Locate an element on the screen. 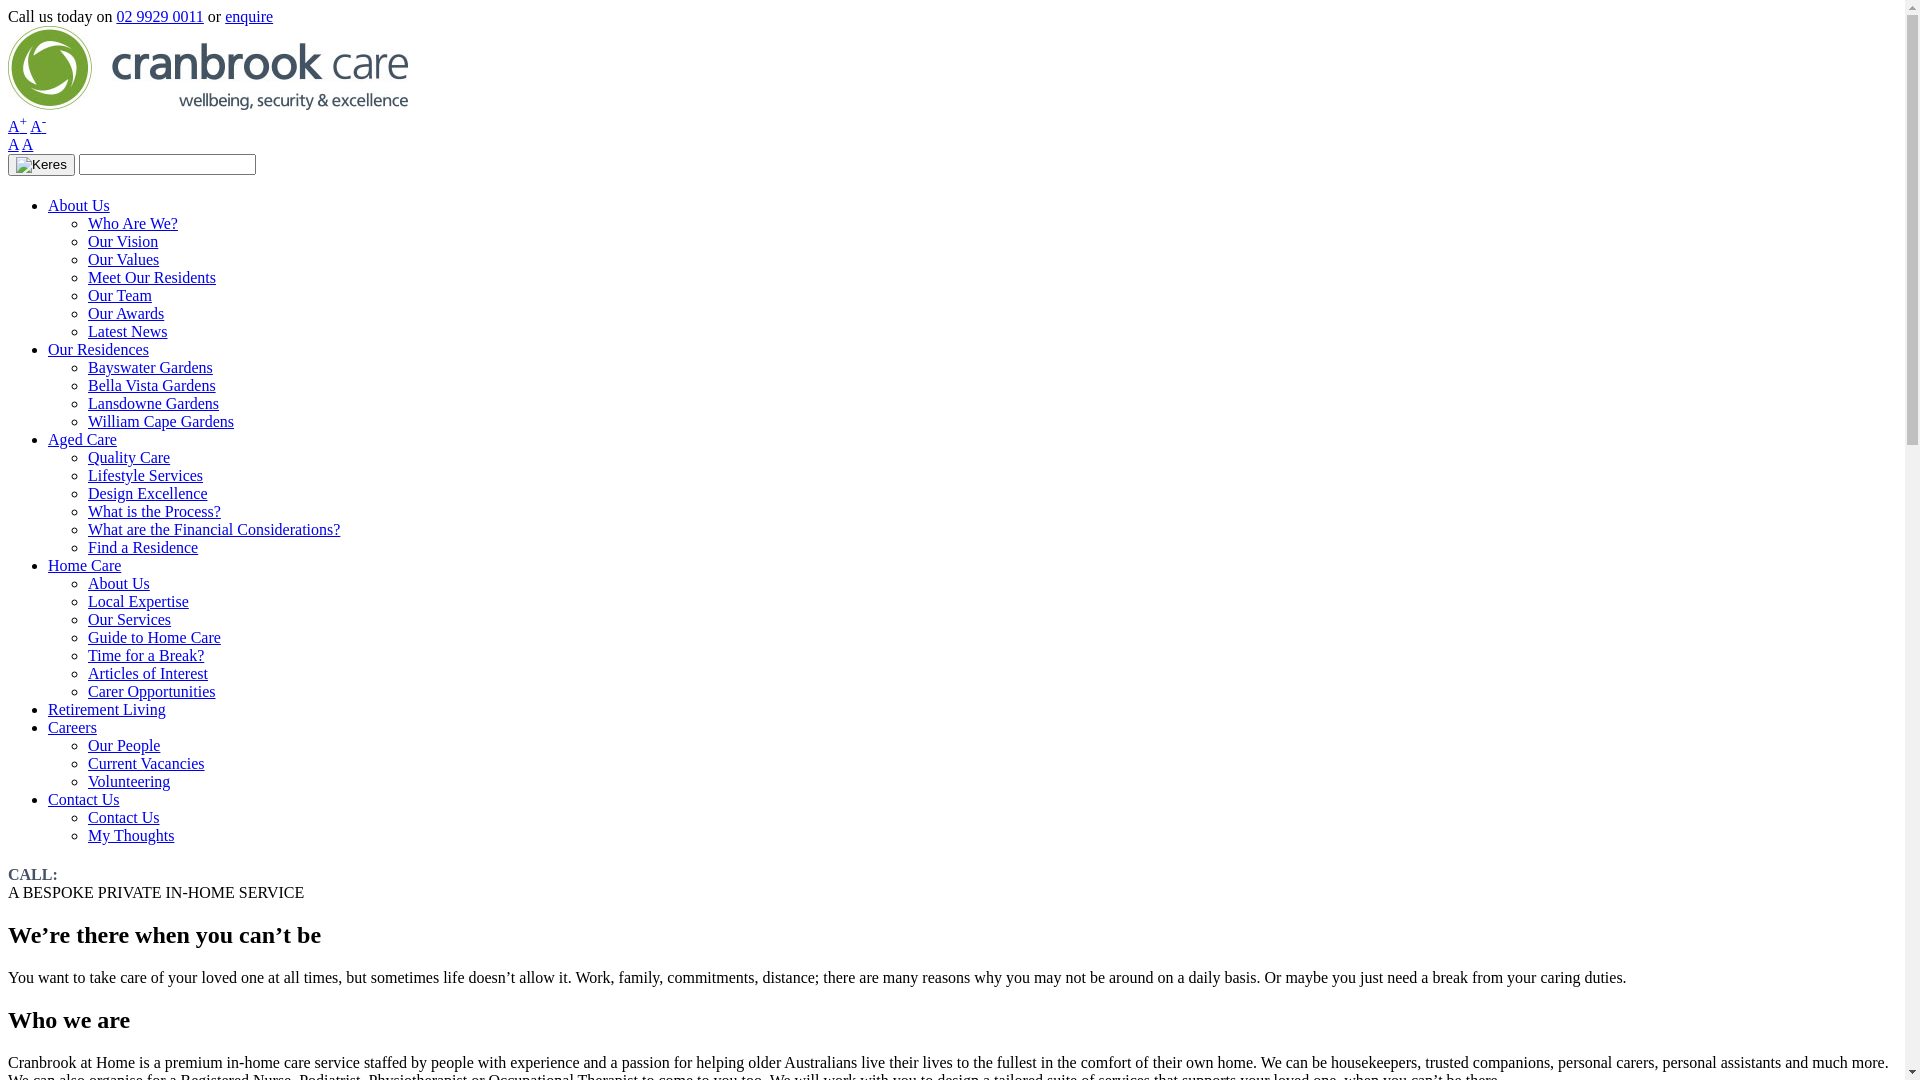 The height and width of the screenshot is (1080, 1920). Home Care is located at coordinates (84, 566).